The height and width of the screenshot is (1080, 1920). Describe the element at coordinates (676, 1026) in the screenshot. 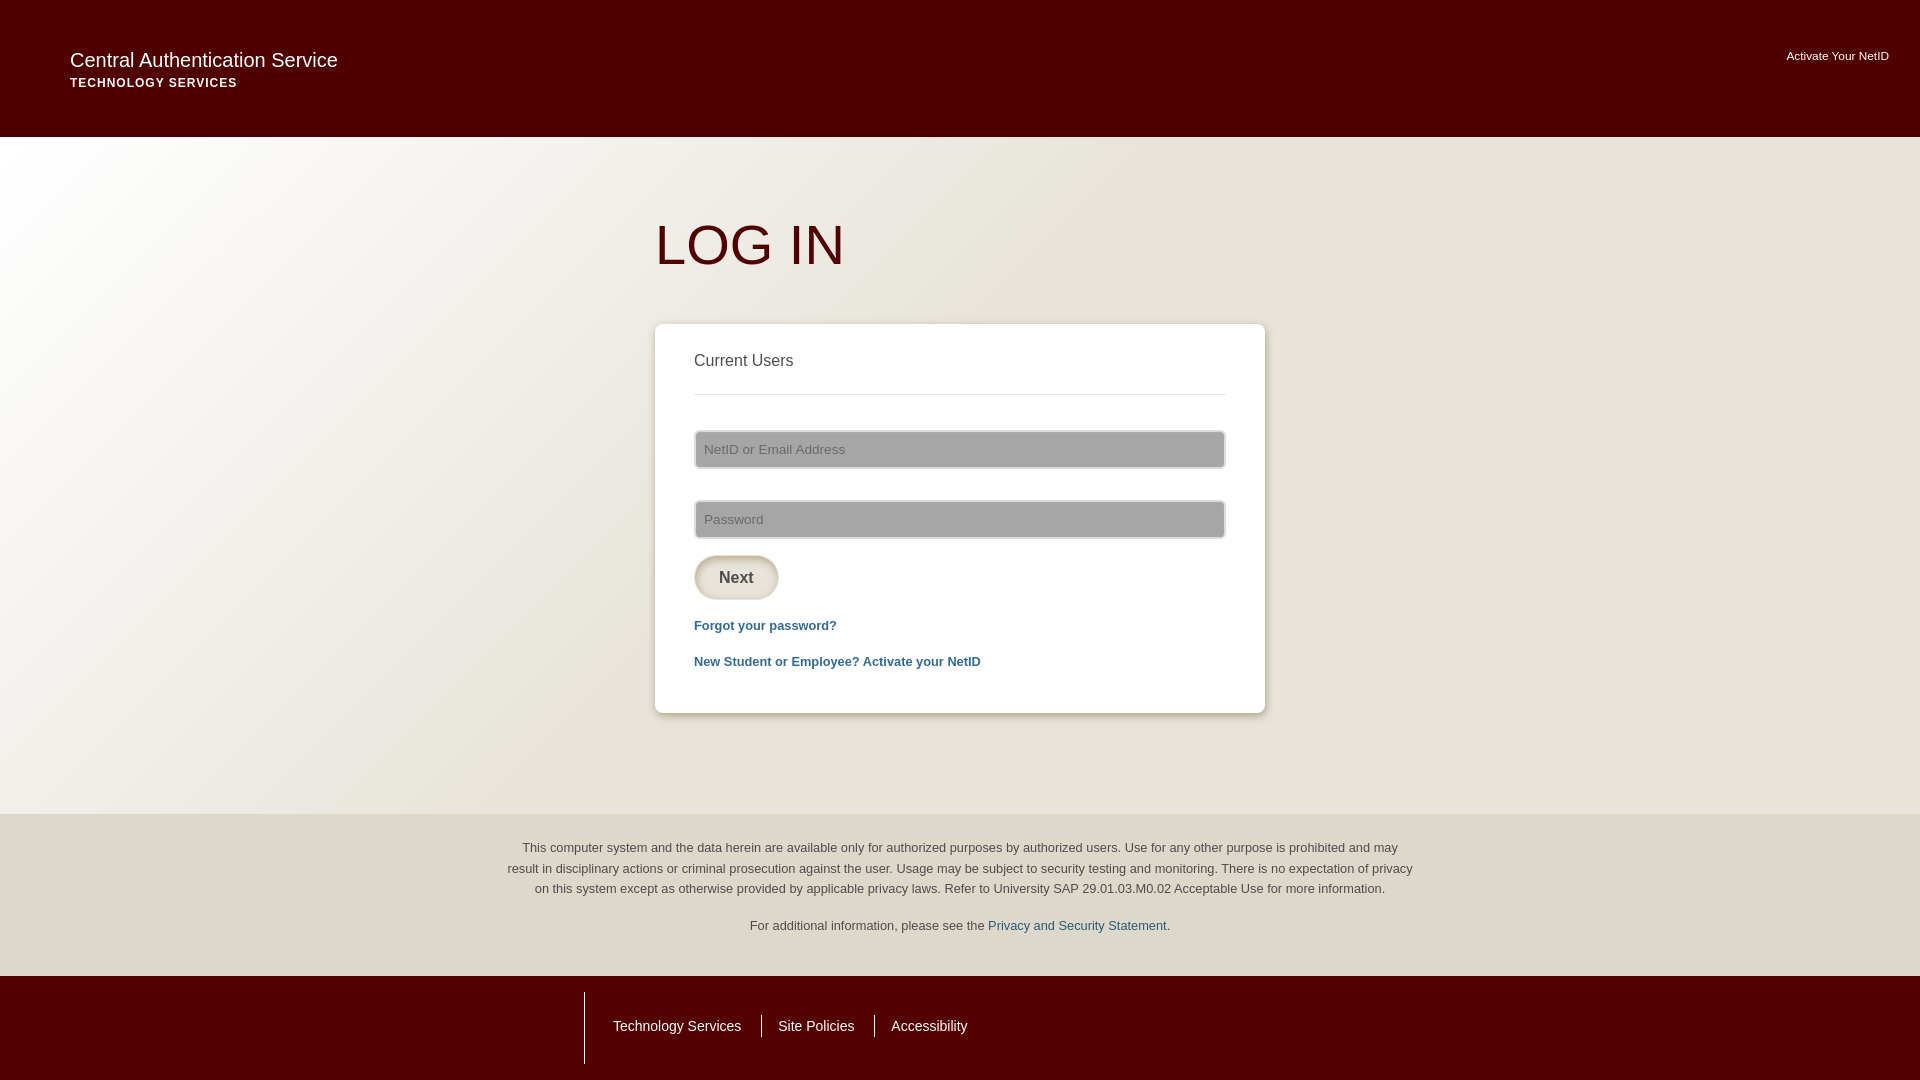

I see `Technology Services` at that location.